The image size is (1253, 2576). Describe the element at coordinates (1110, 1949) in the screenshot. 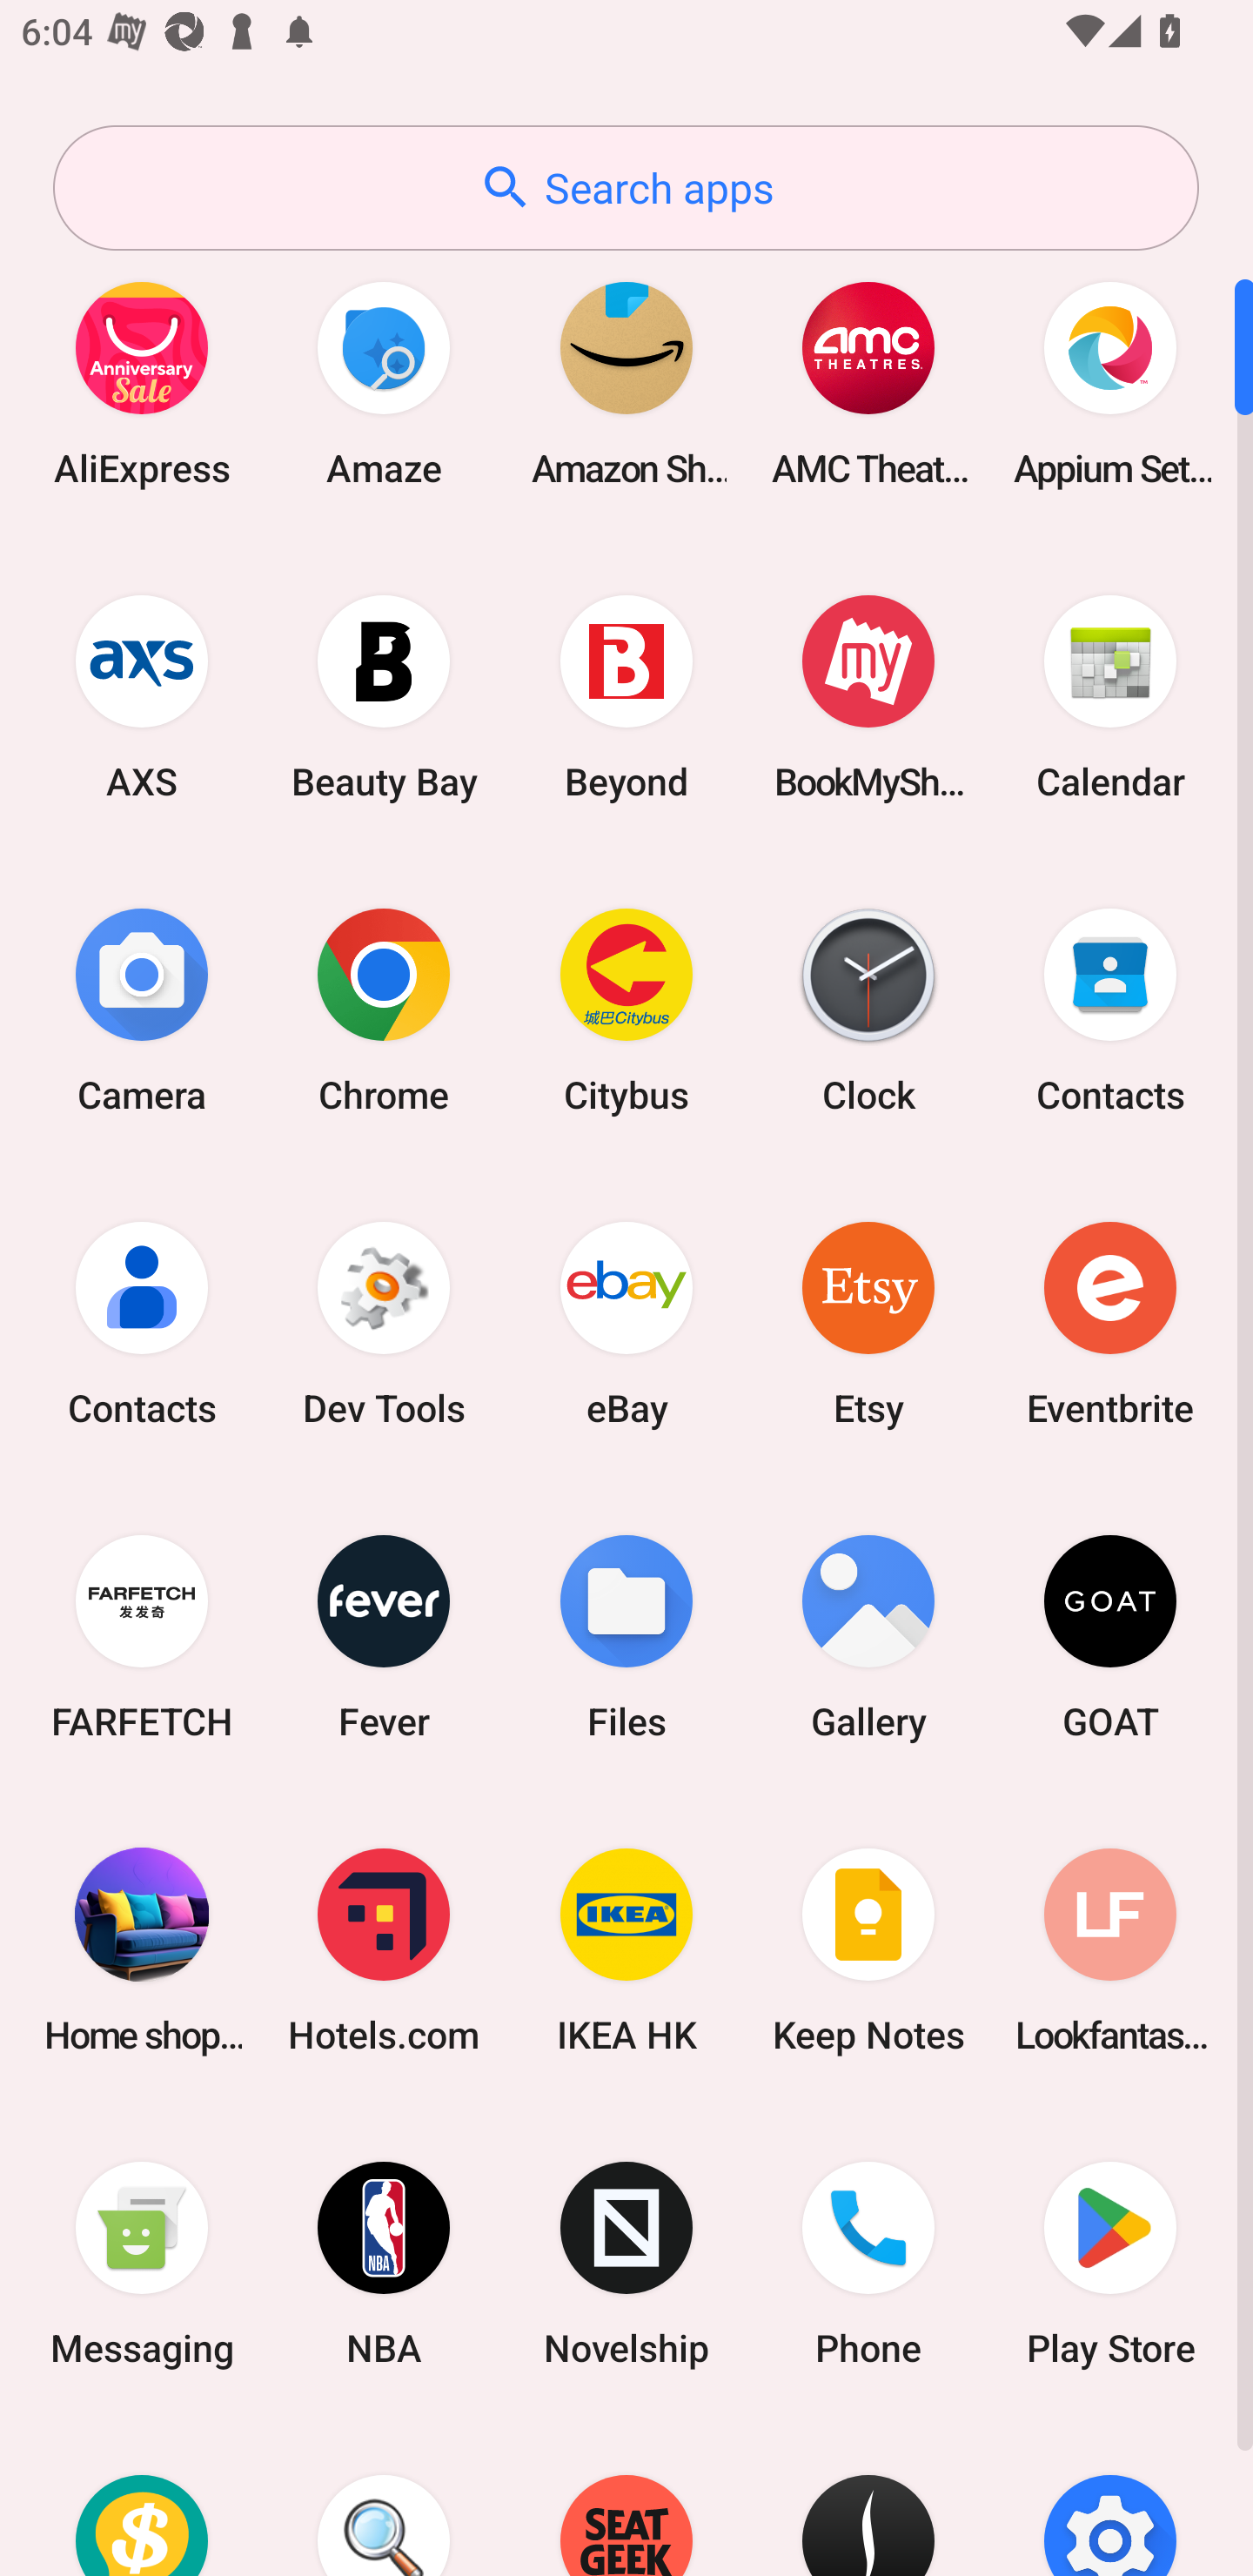

I see `Lookfantastic` at that location.